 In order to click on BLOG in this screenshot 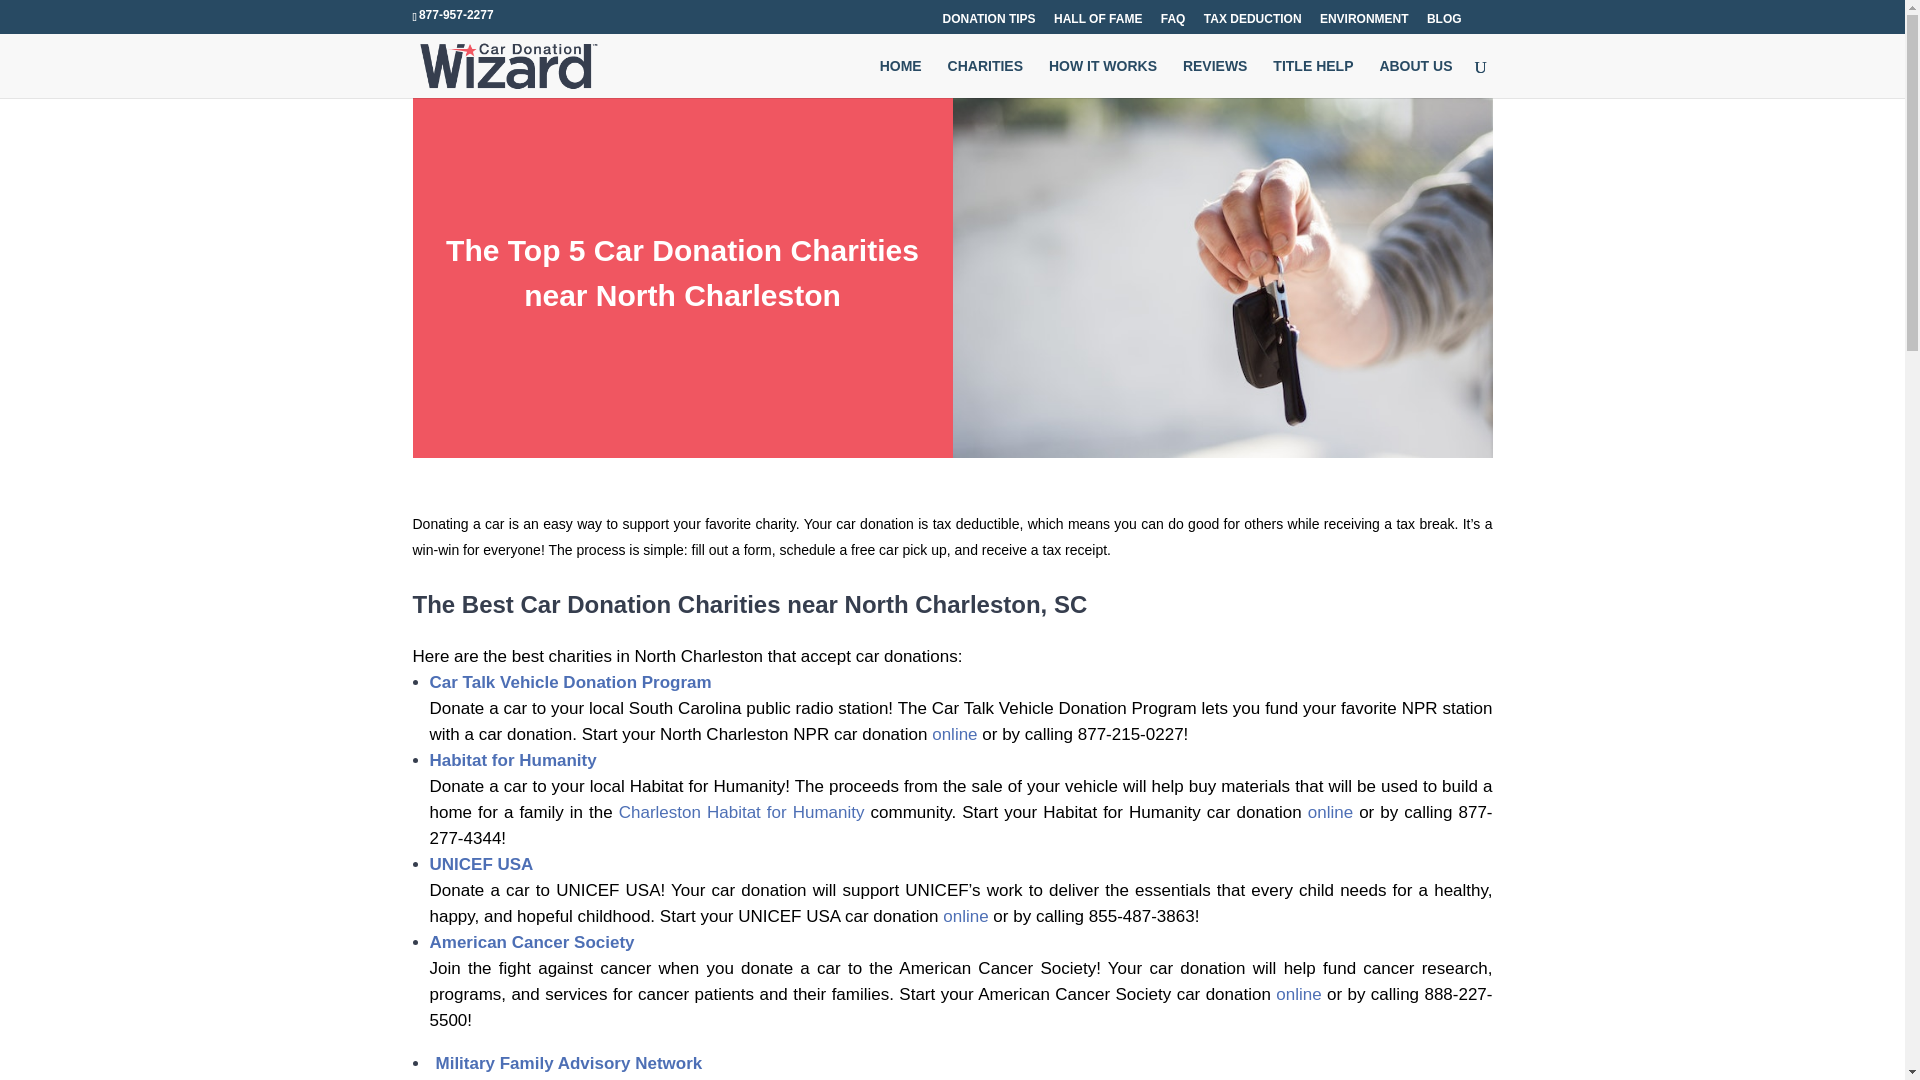, I will do `click(1444, 22)`.